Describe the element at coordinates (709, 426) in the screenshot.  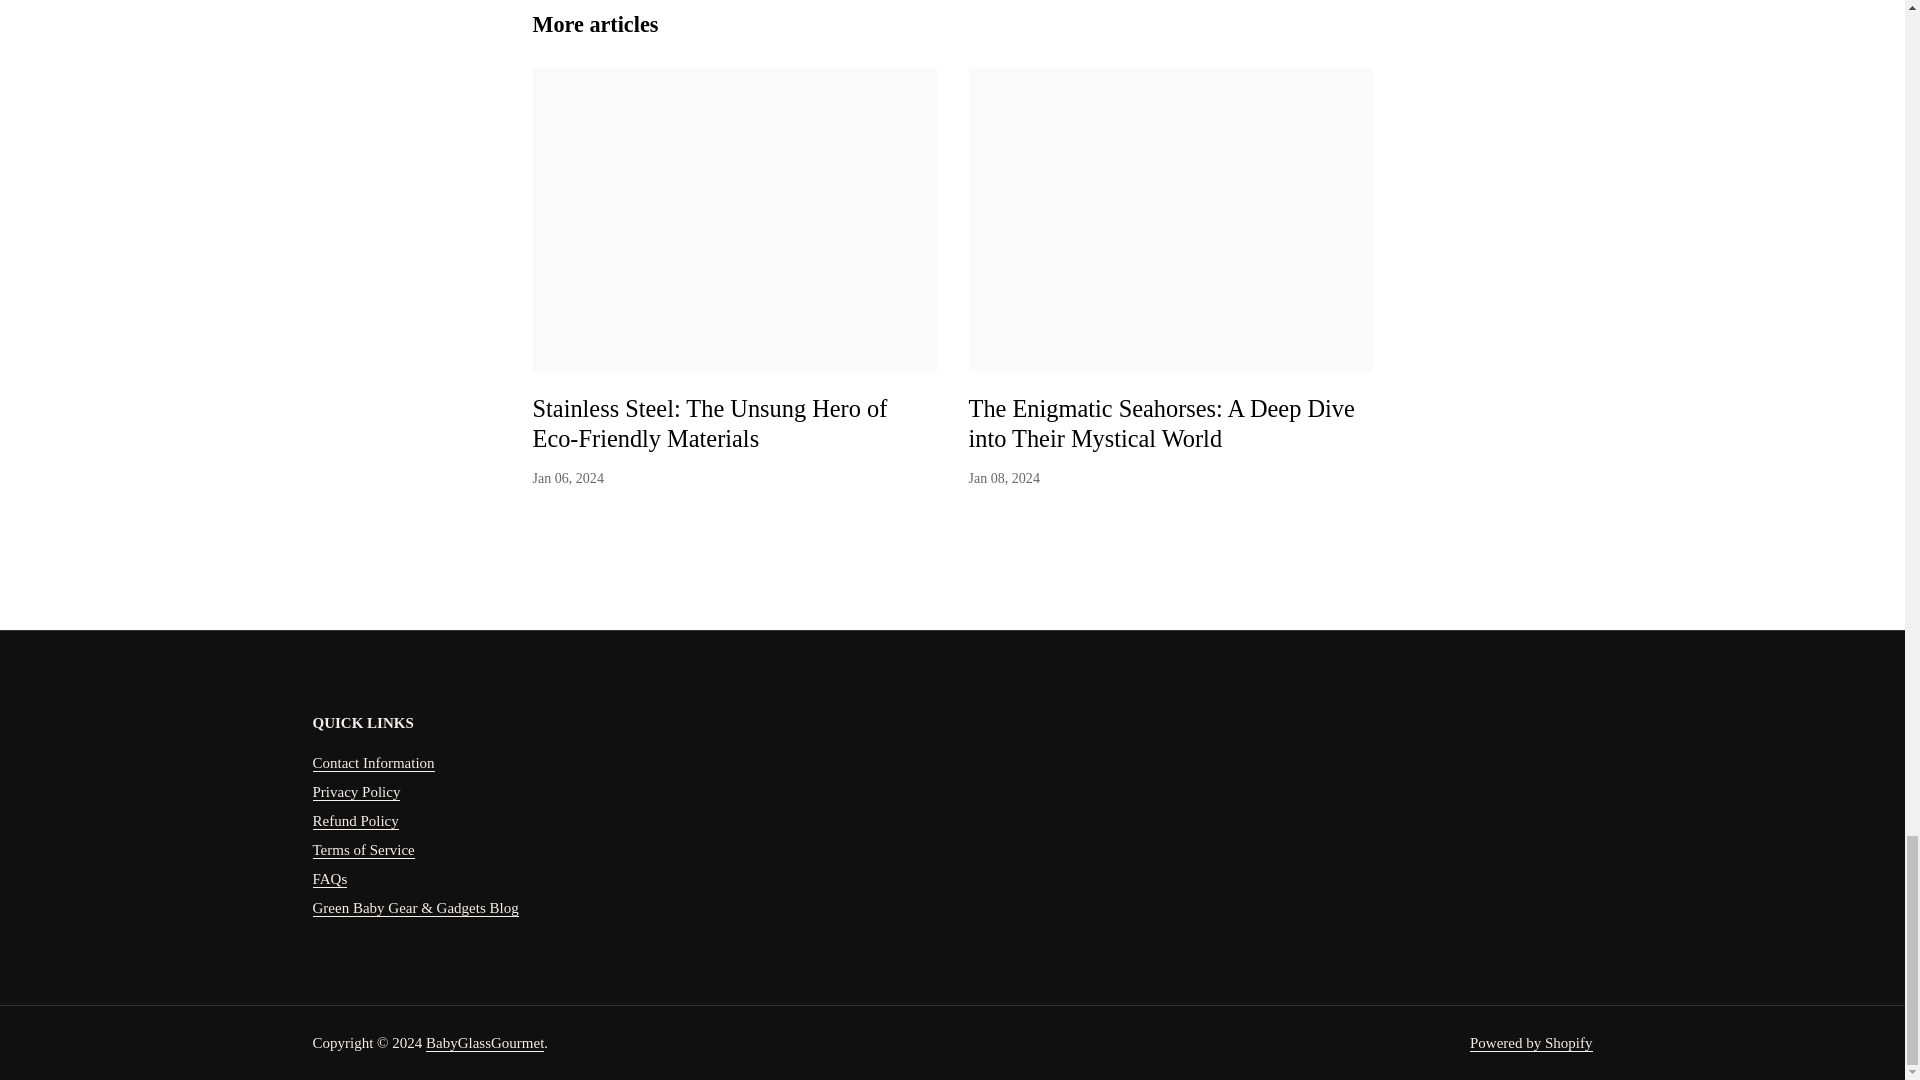
I see `Stainless Steel: The Unsung Hero of Eco-Friendly Materials` at that location.